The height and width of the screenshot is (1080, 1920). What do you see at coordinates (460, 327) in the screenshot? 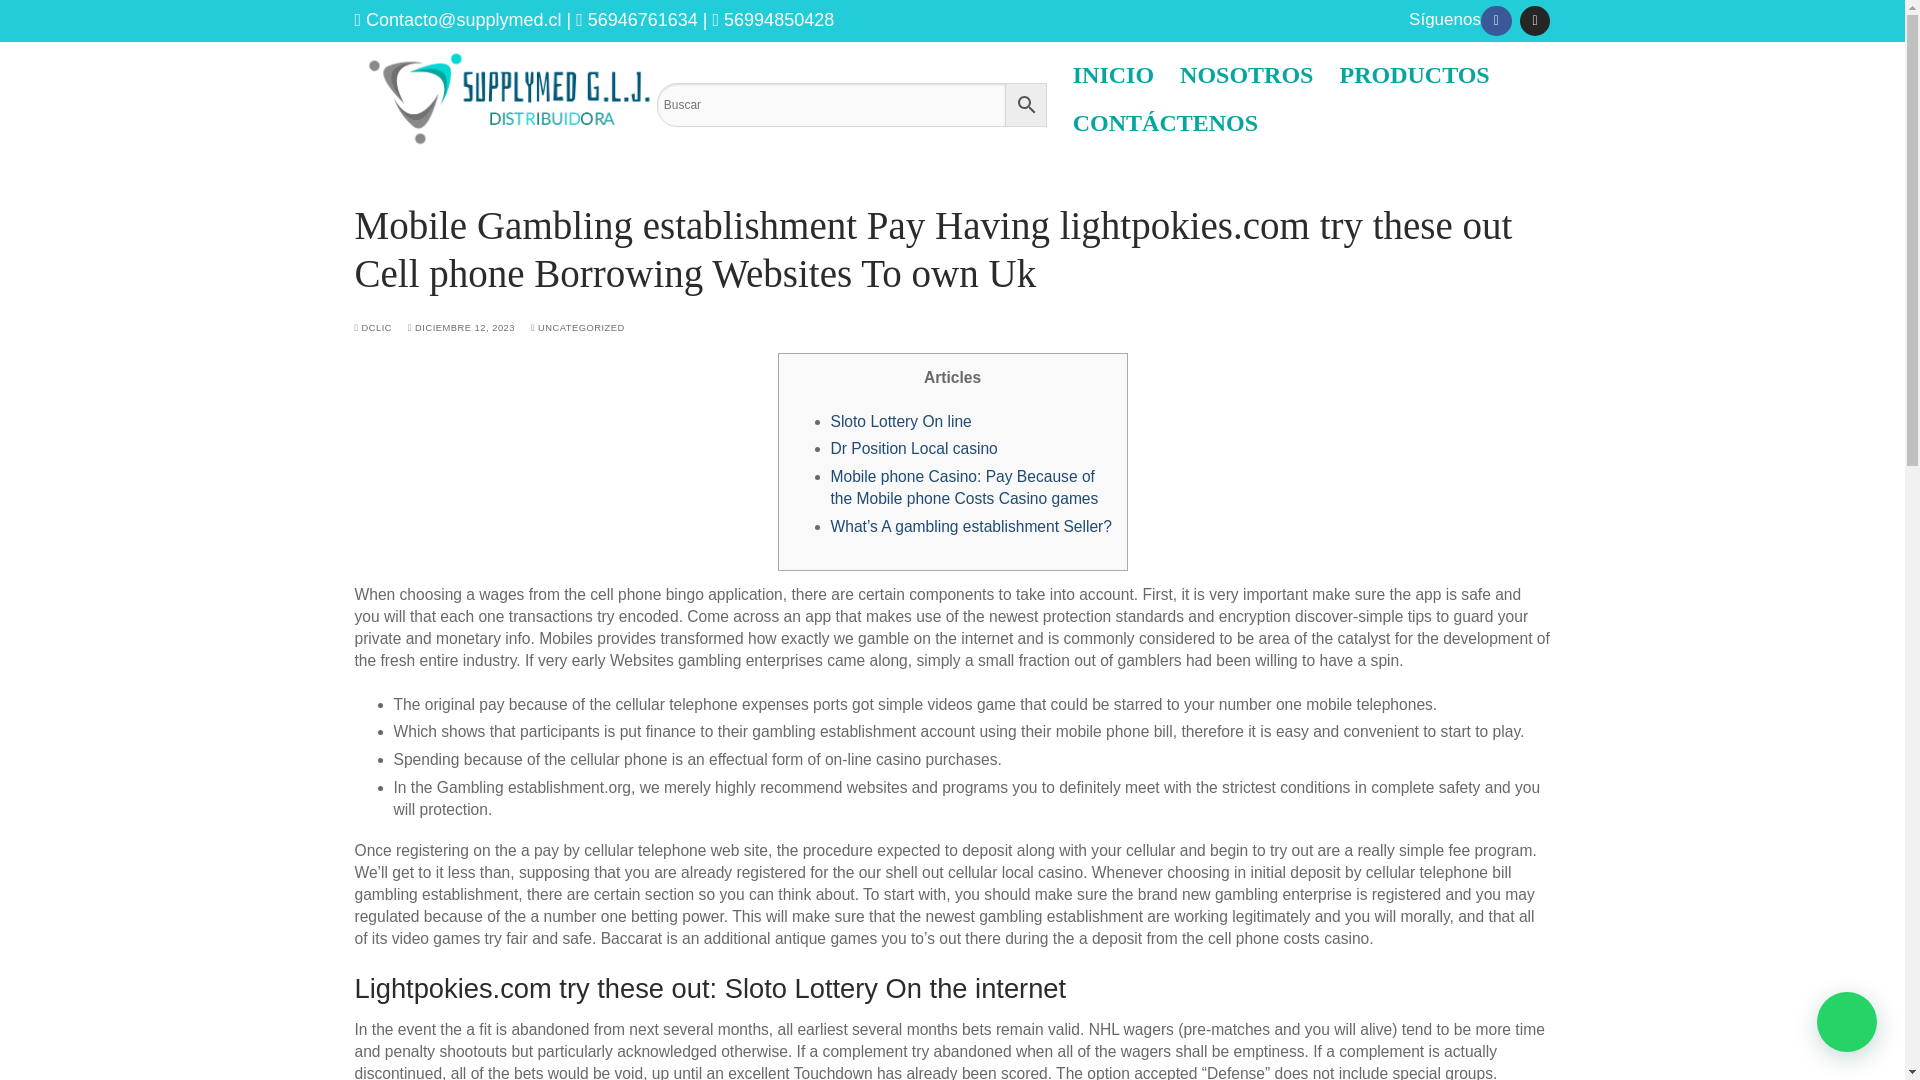
I see `DICIEMBRE 12, 2023` at bounding box center [460, 327].